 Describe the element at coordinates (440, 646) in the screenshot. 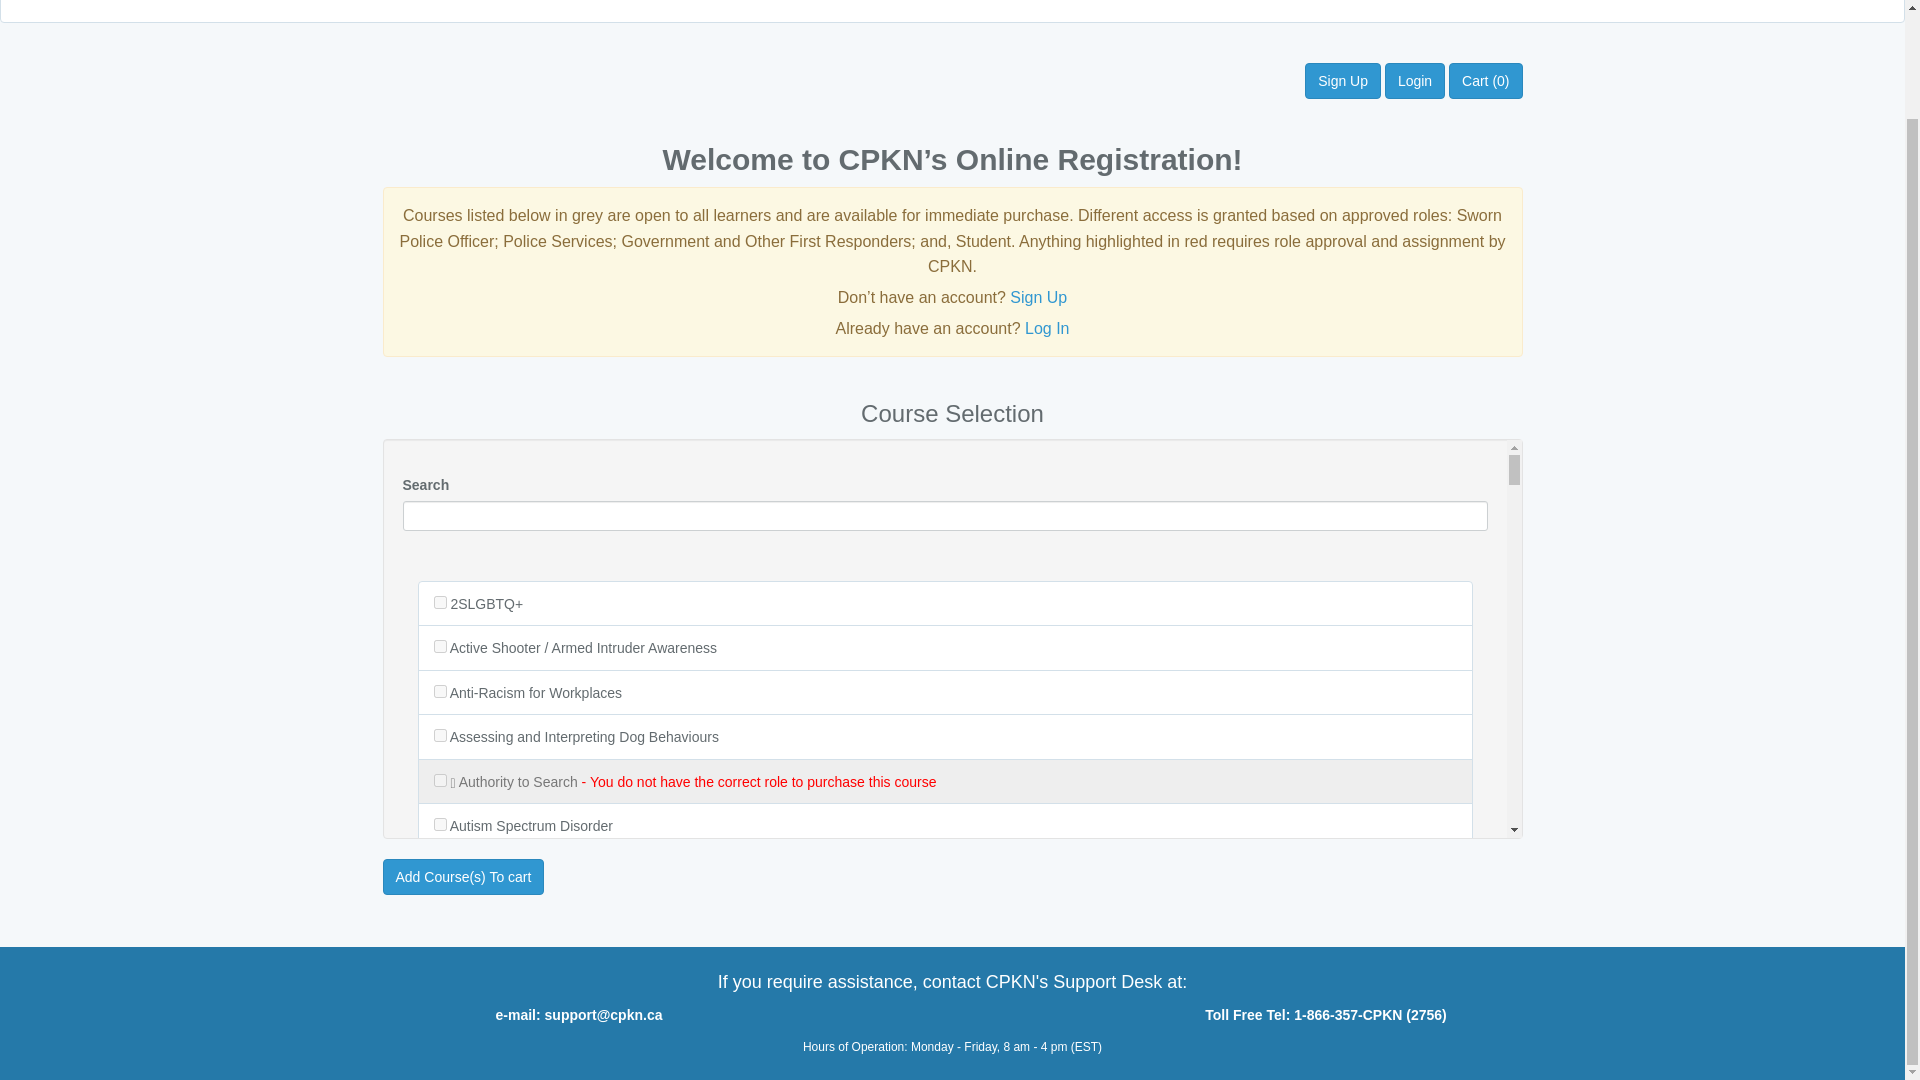

I see `180` at that location.